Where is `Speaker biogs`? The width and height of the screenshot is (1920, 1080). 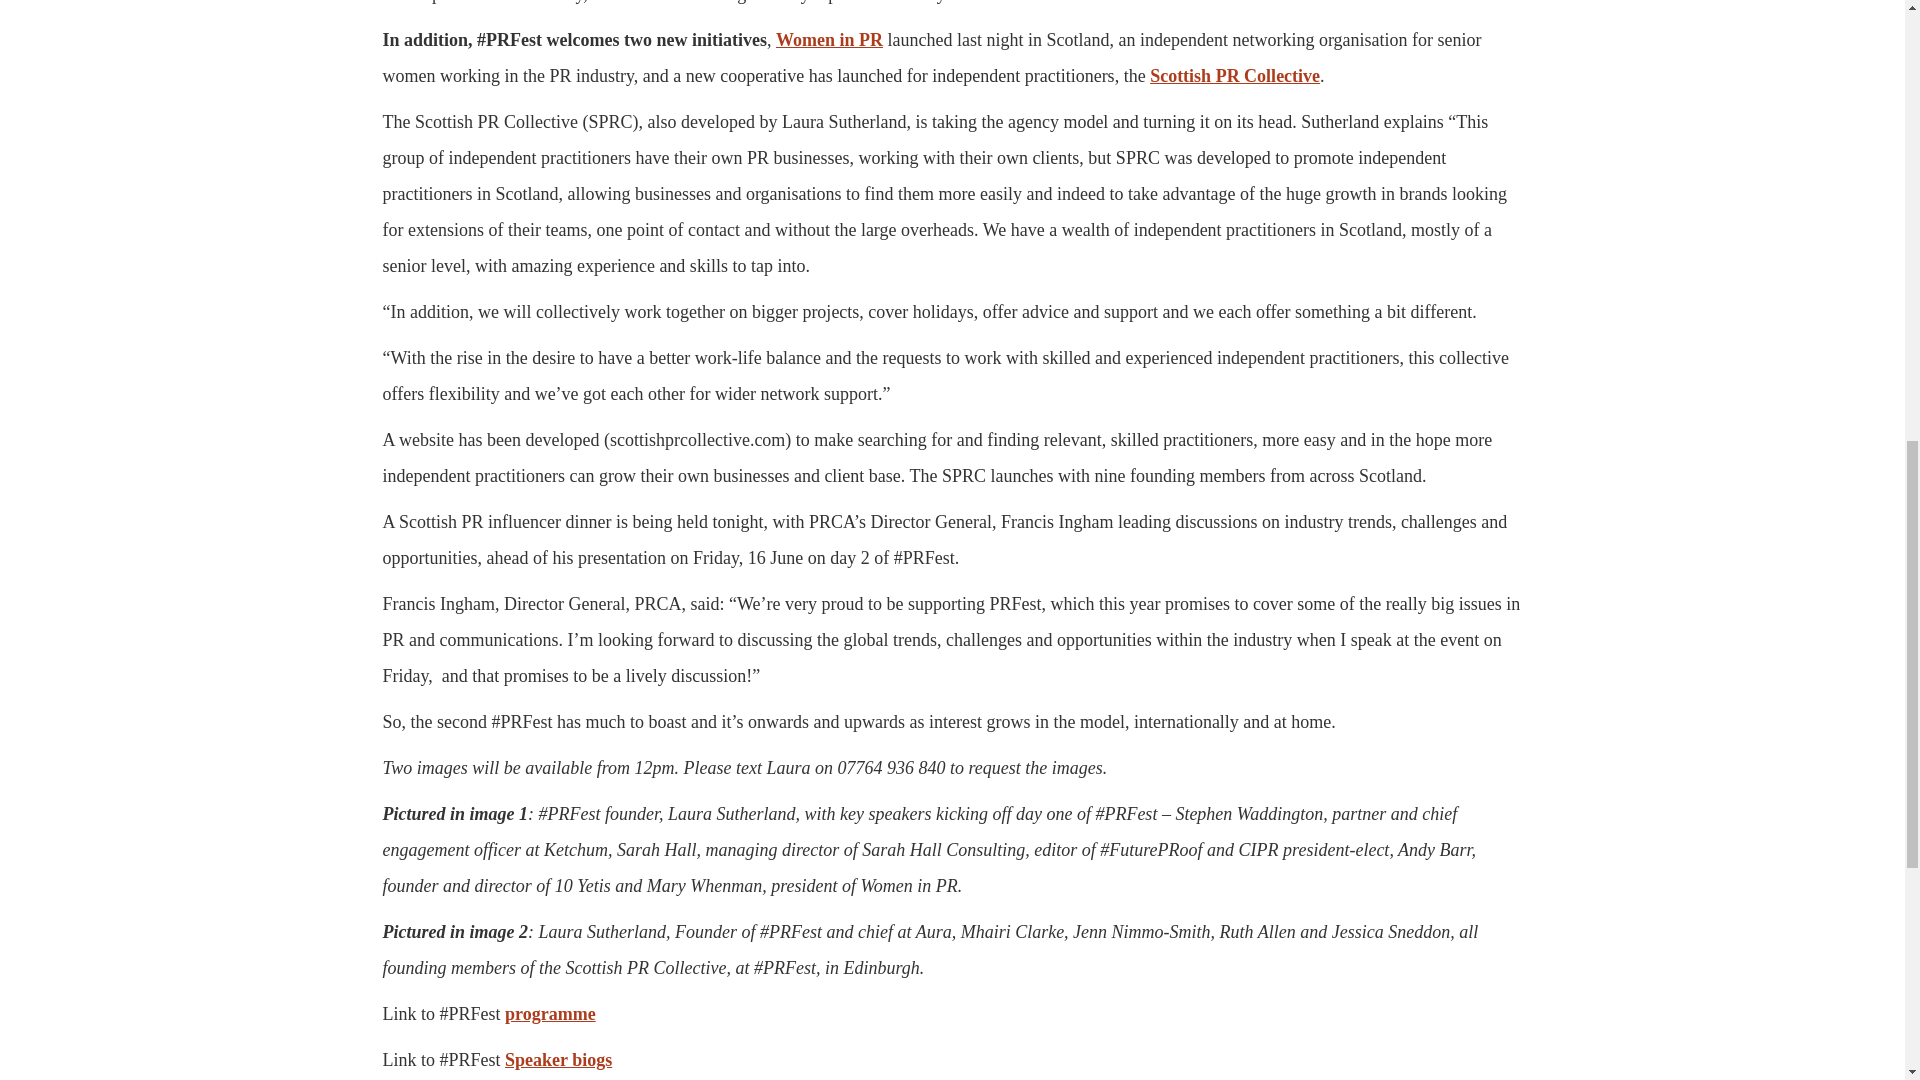
Speaker biogs is located at coordinates (558, 1060).